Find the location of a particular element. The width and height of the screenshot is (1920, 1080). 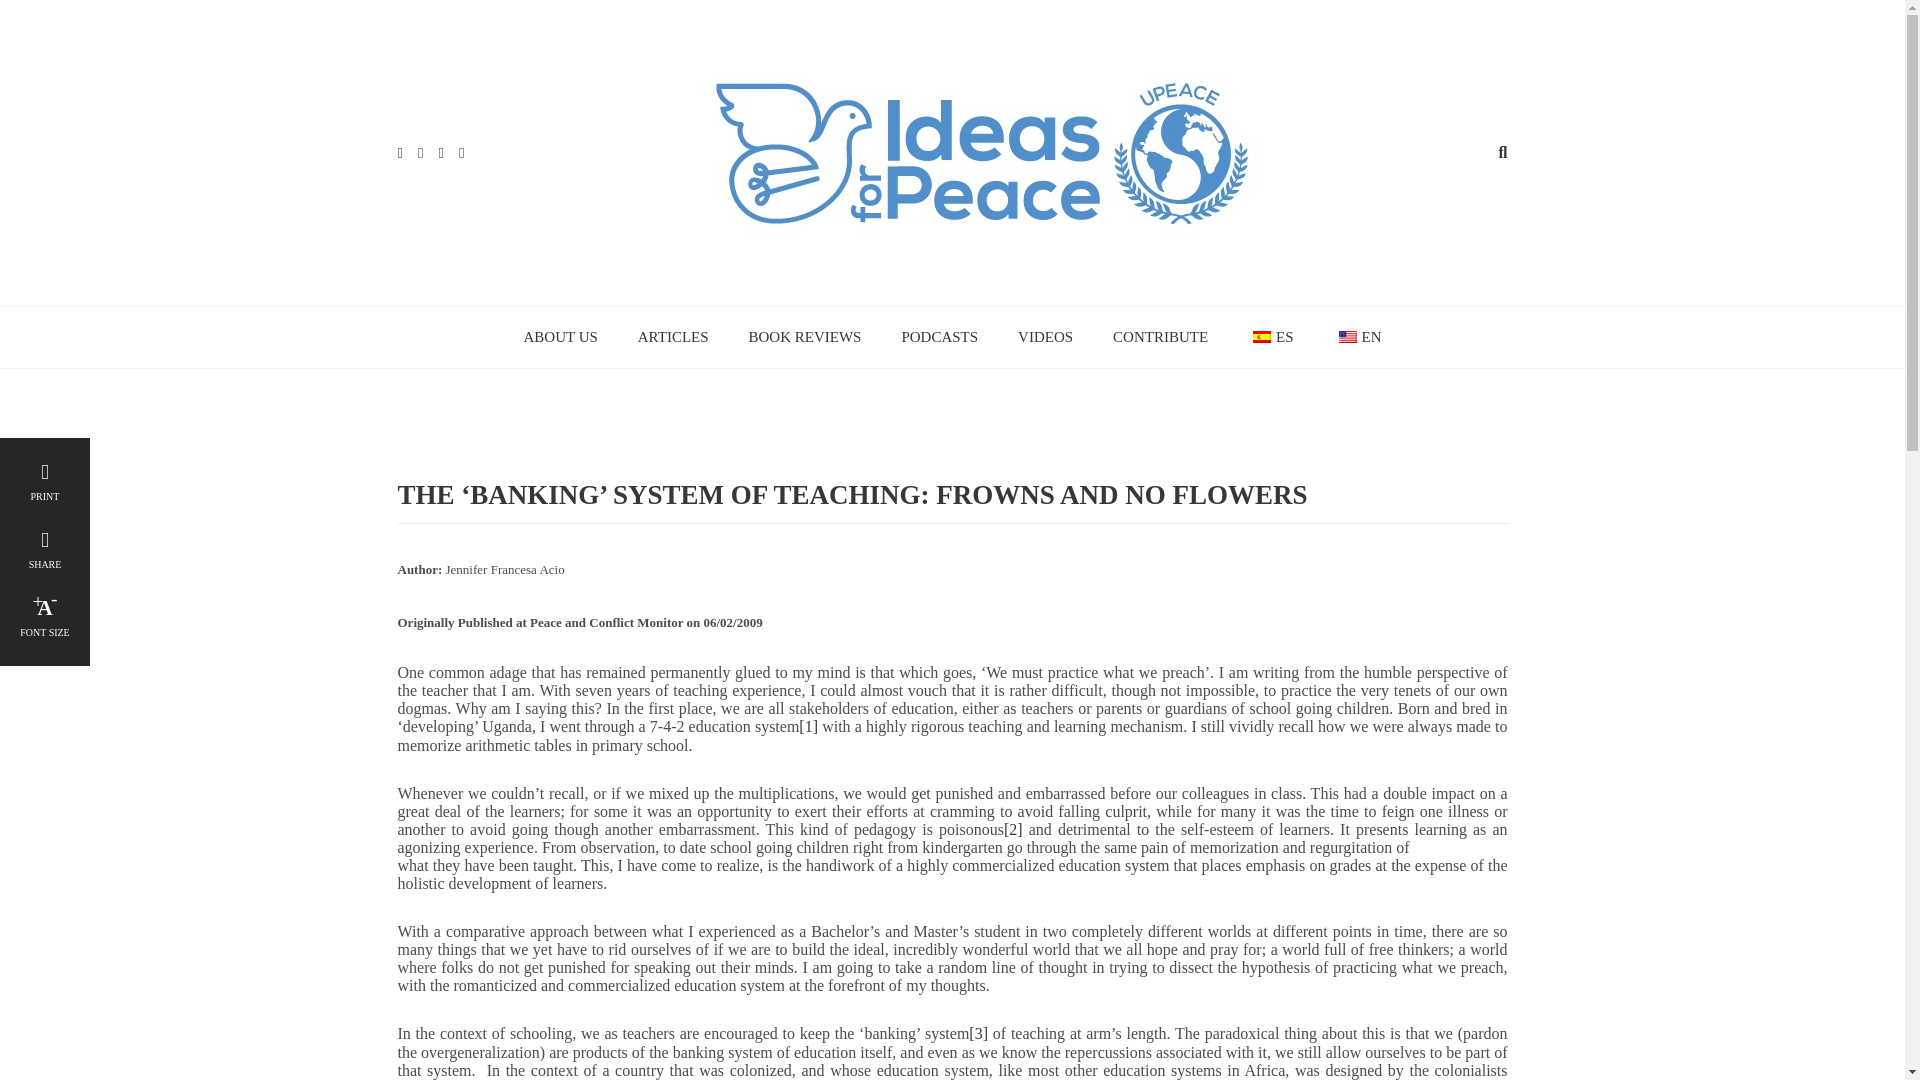

ABOUT US is located at coordinates (560, 337).